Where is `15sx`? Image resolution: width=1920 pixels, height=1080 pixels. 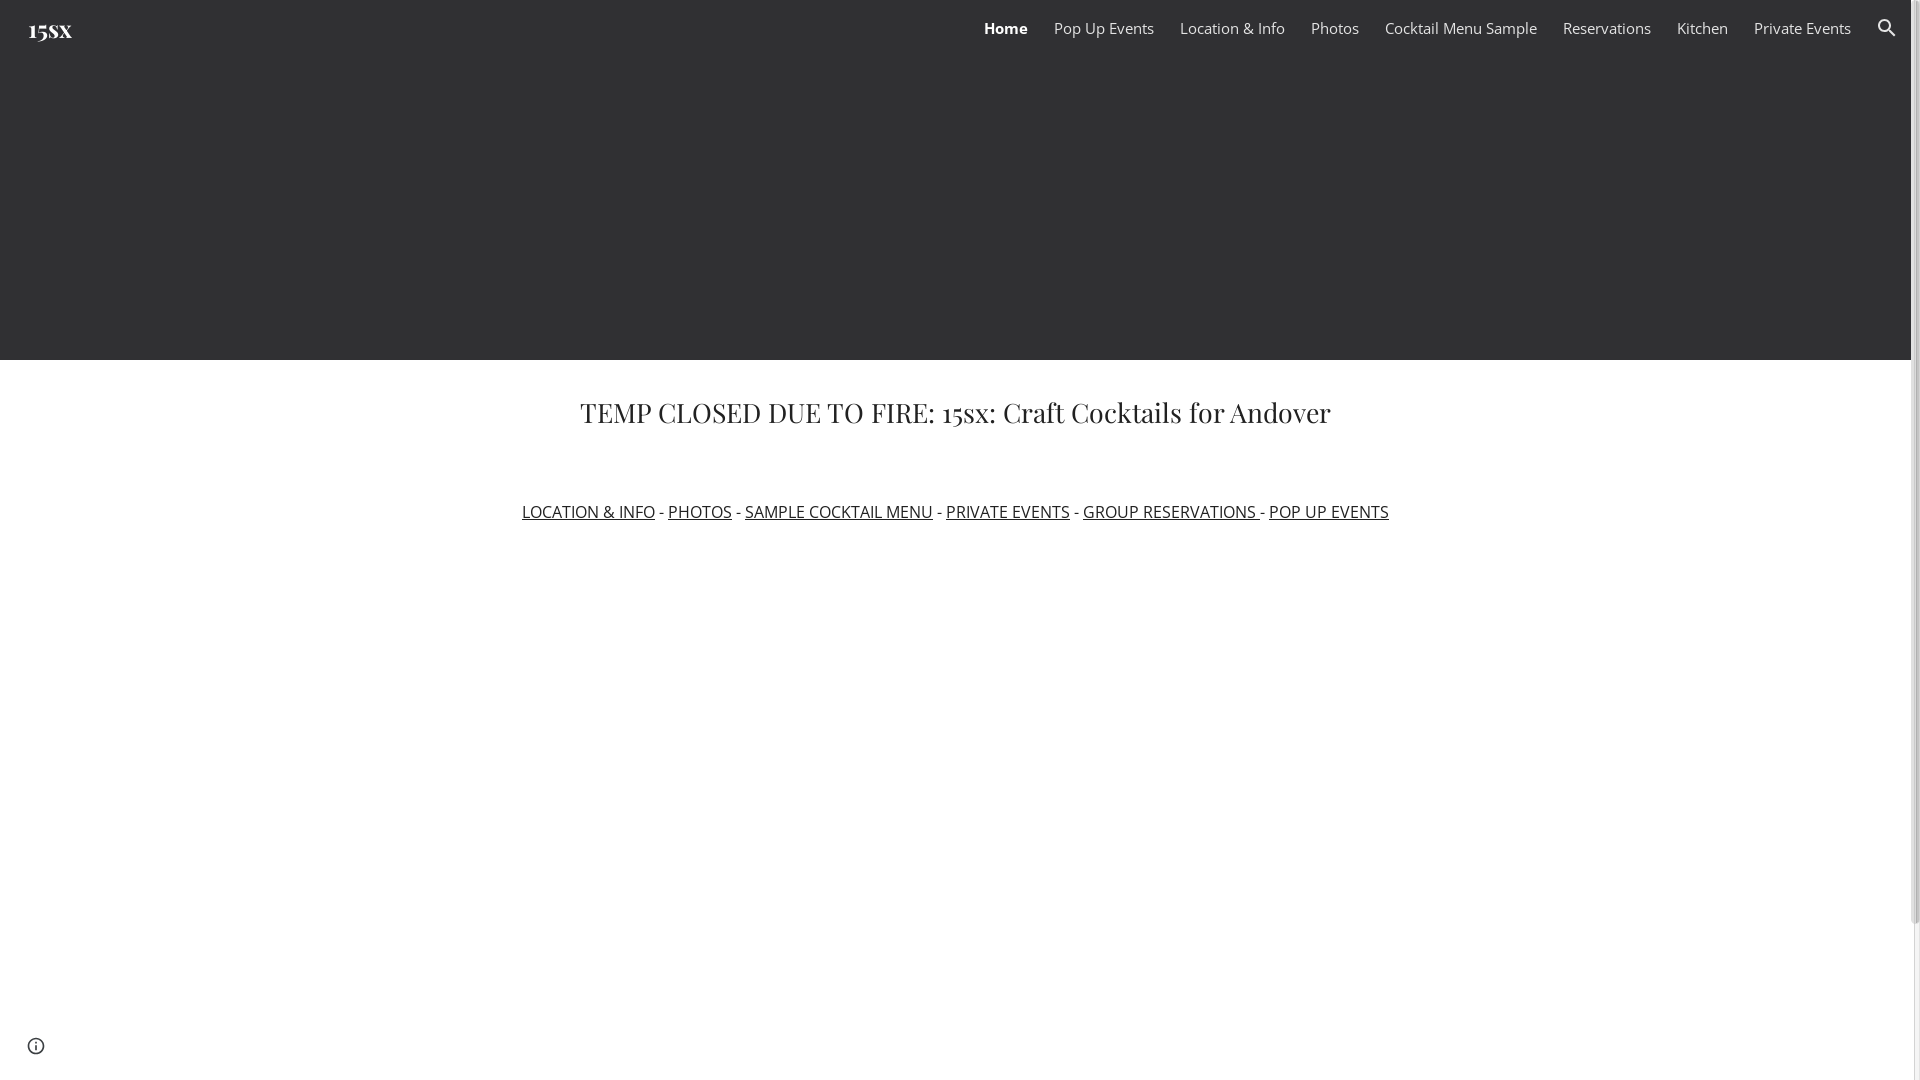
15sx is located at coordinates (50, 24).